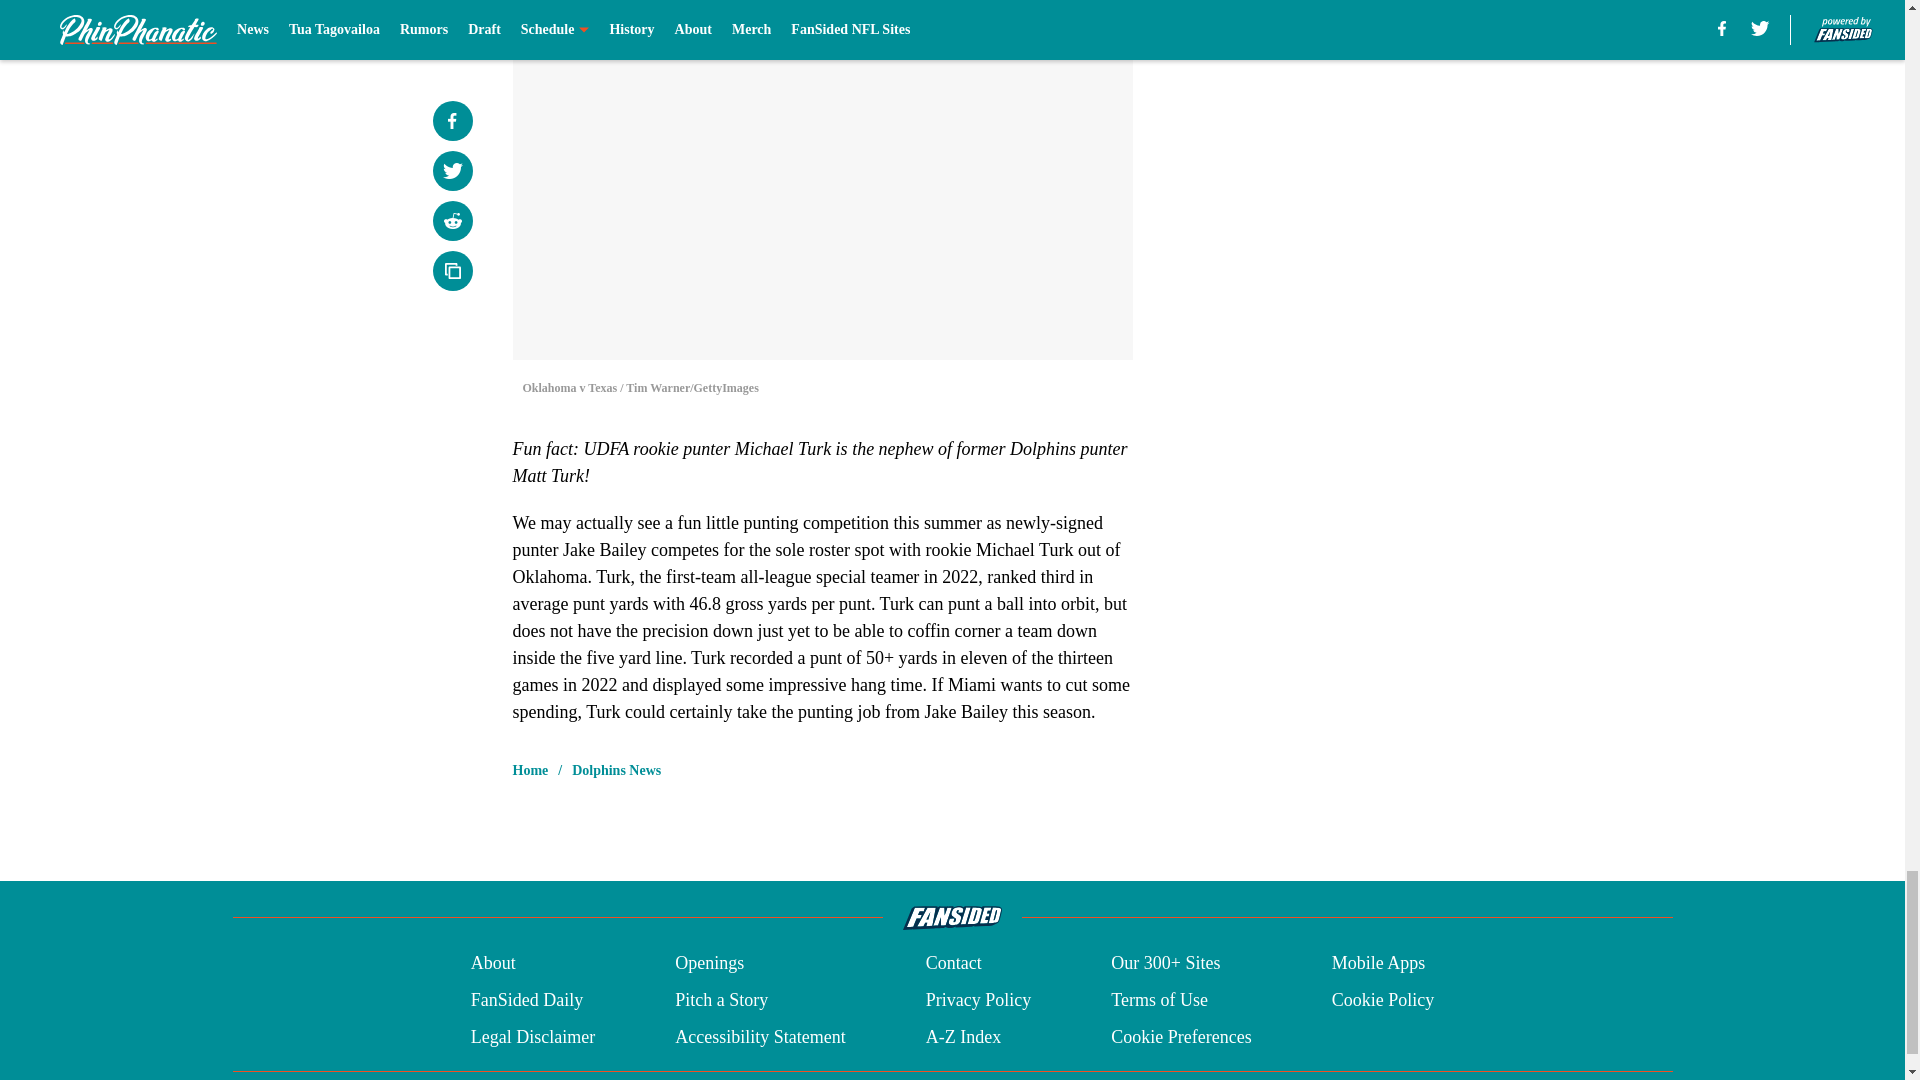  Describe the element at coordinates (532, 1036) in the screenshot. I see `Legal Disclaimer` at that location.